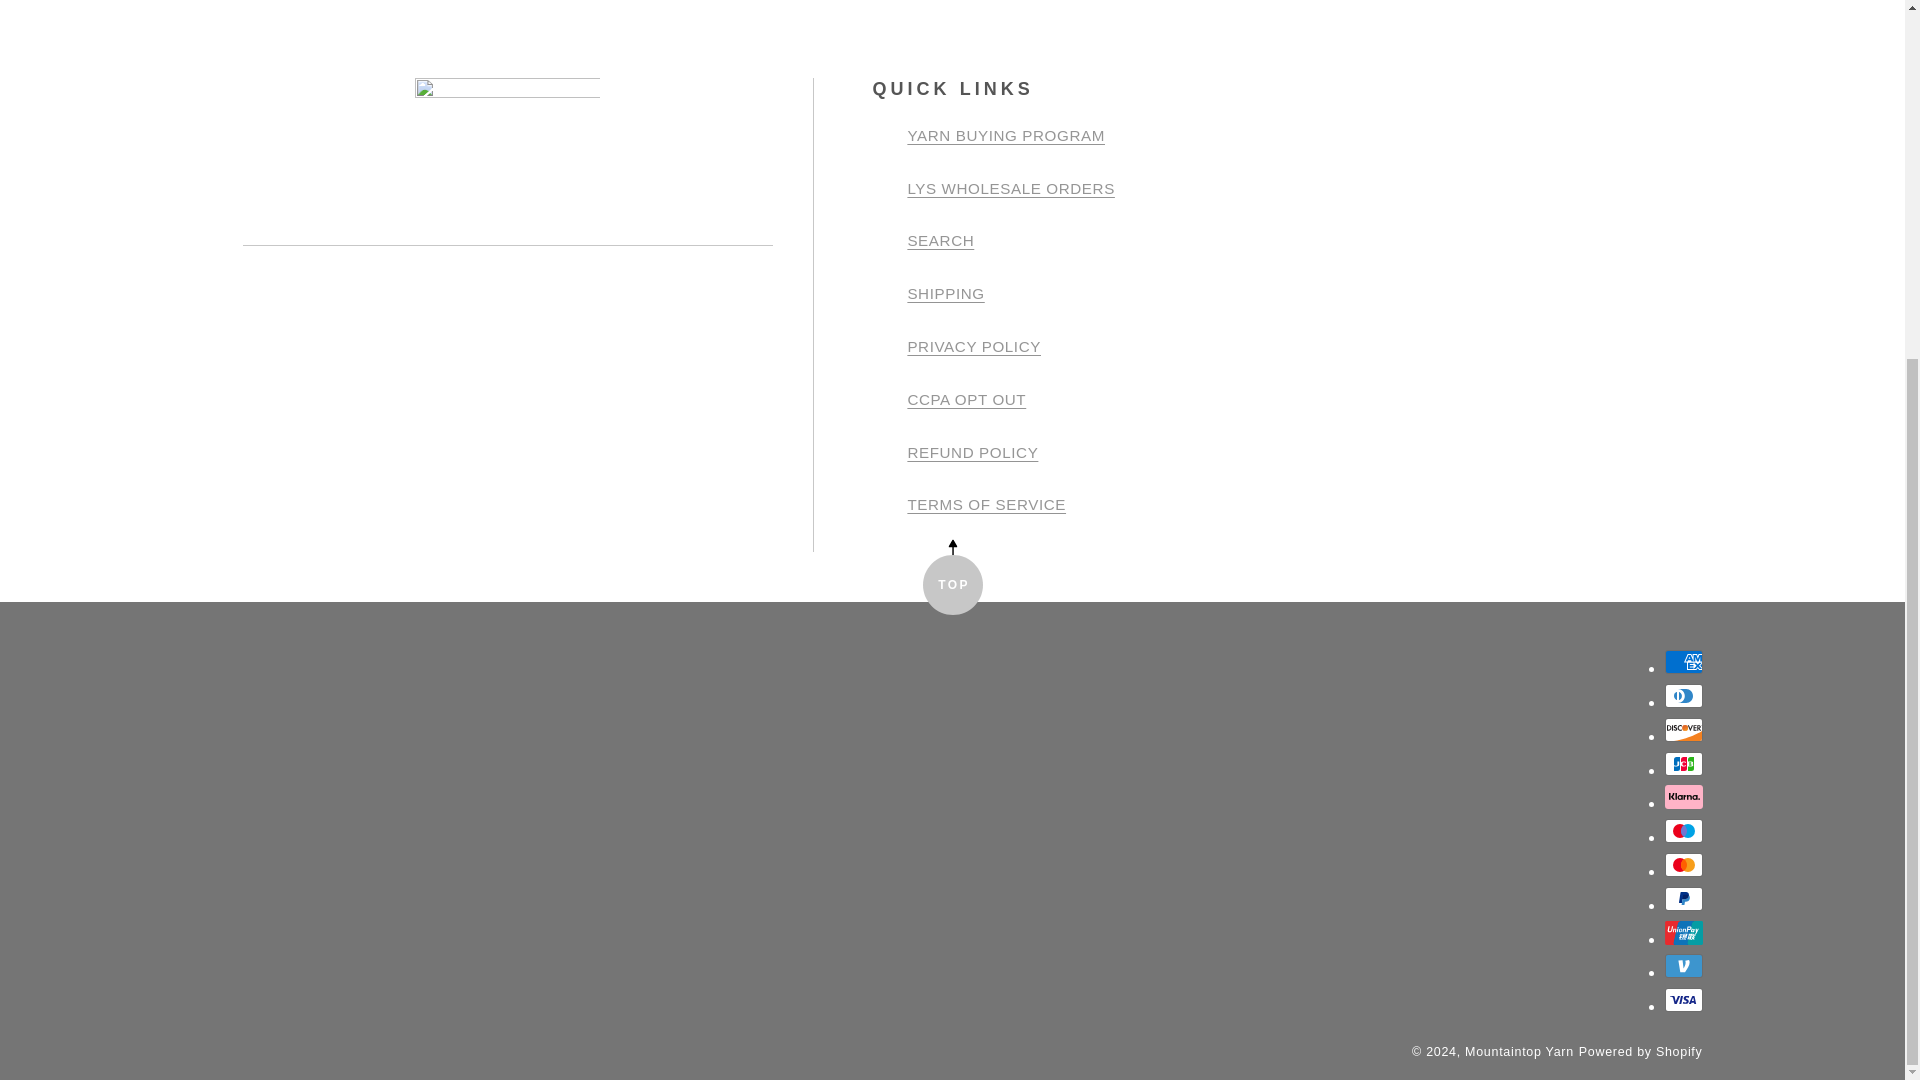 This screenshot has height=1080, width=1920. I want to click on PayPal, so click(1682, 898).